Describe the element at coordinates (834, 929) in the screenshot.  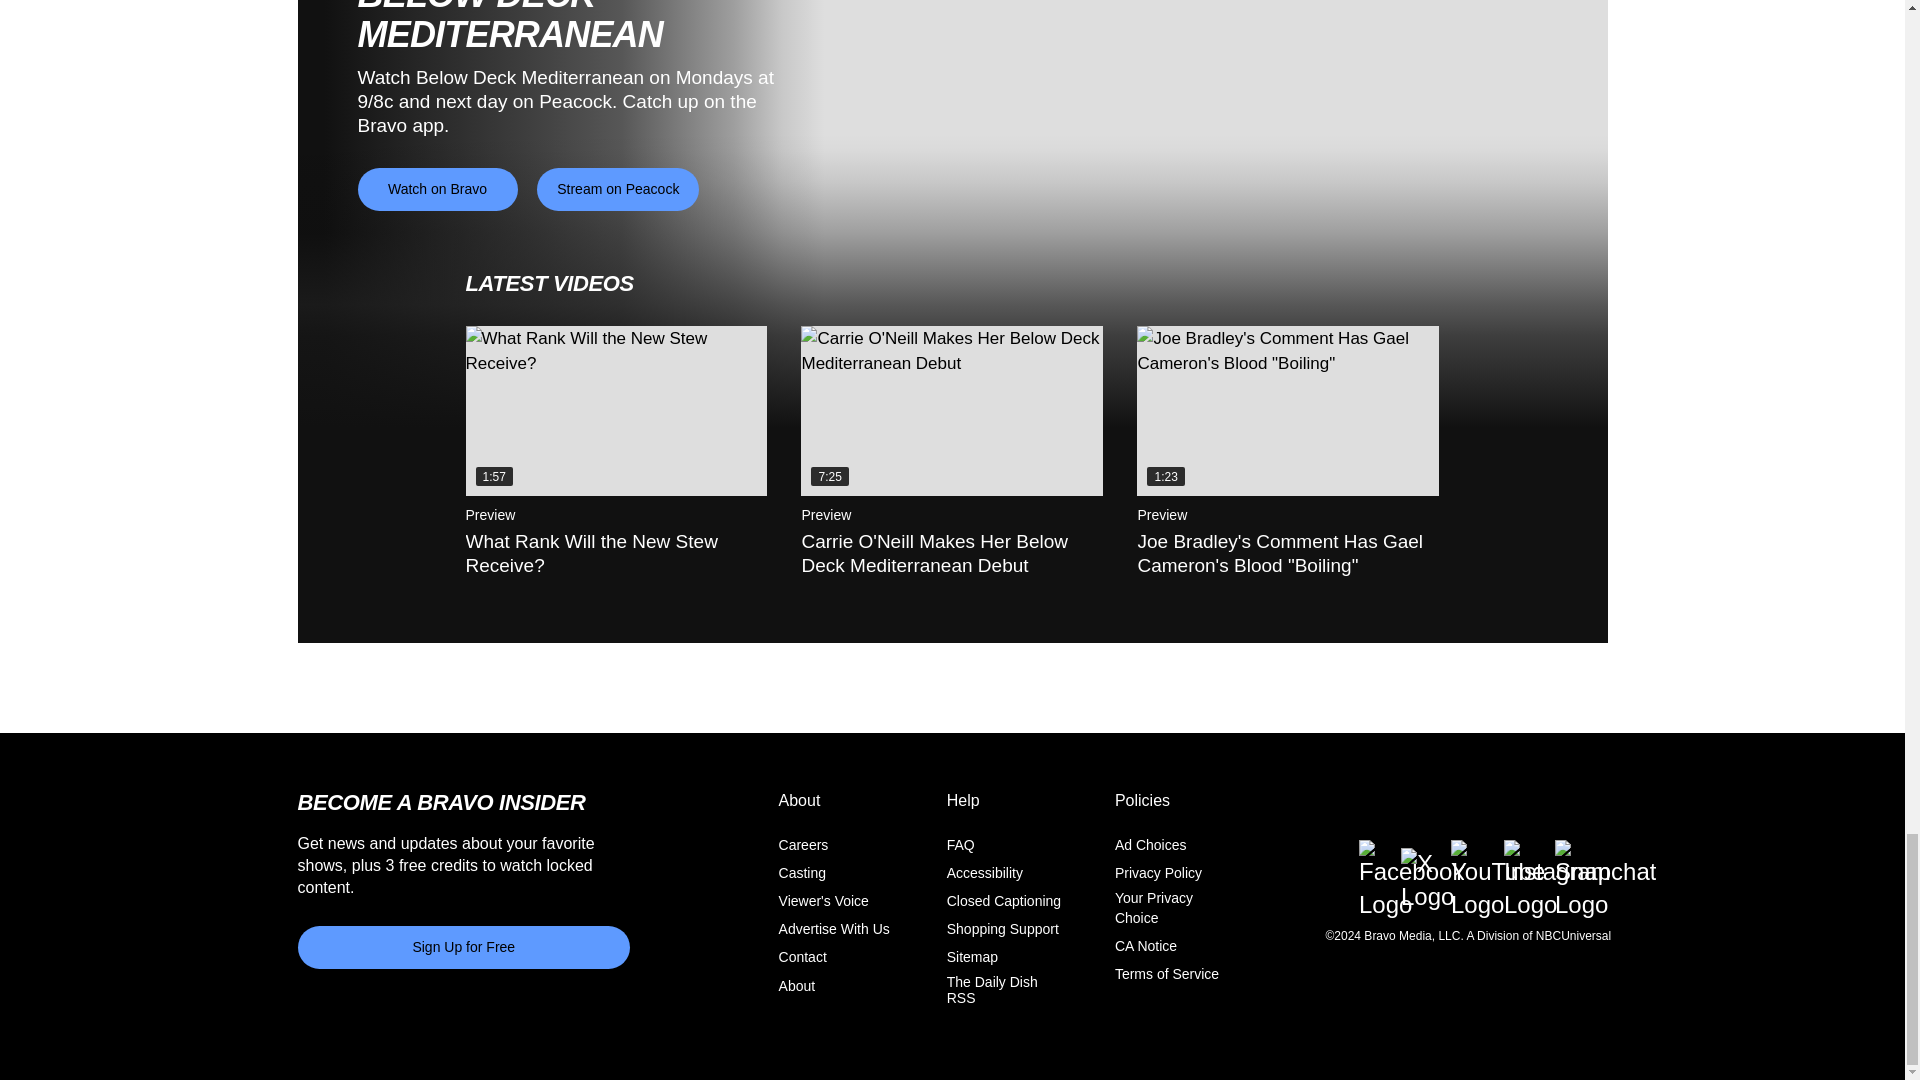
I see `Advertise With Us` at that location.